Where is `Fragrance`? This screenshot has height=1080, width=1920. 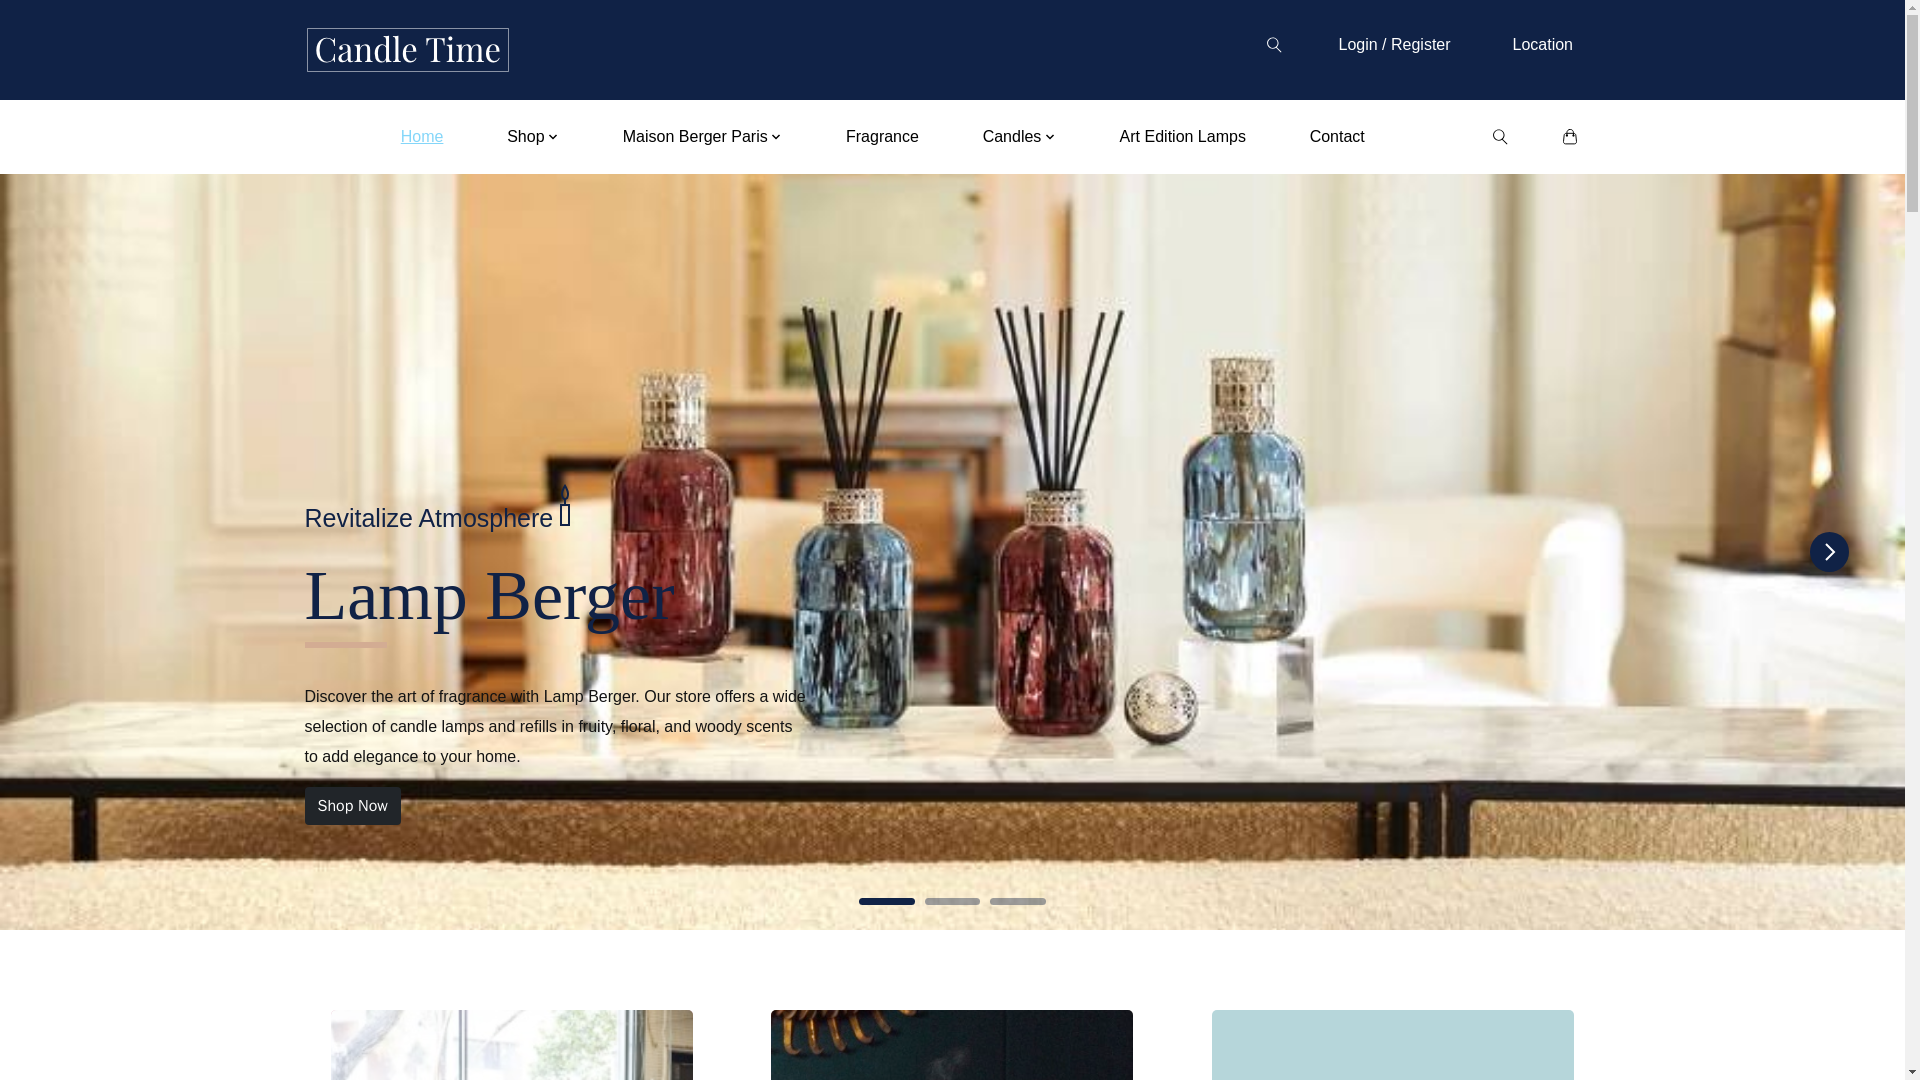 Fragrance is located at coordinates (881, 136).